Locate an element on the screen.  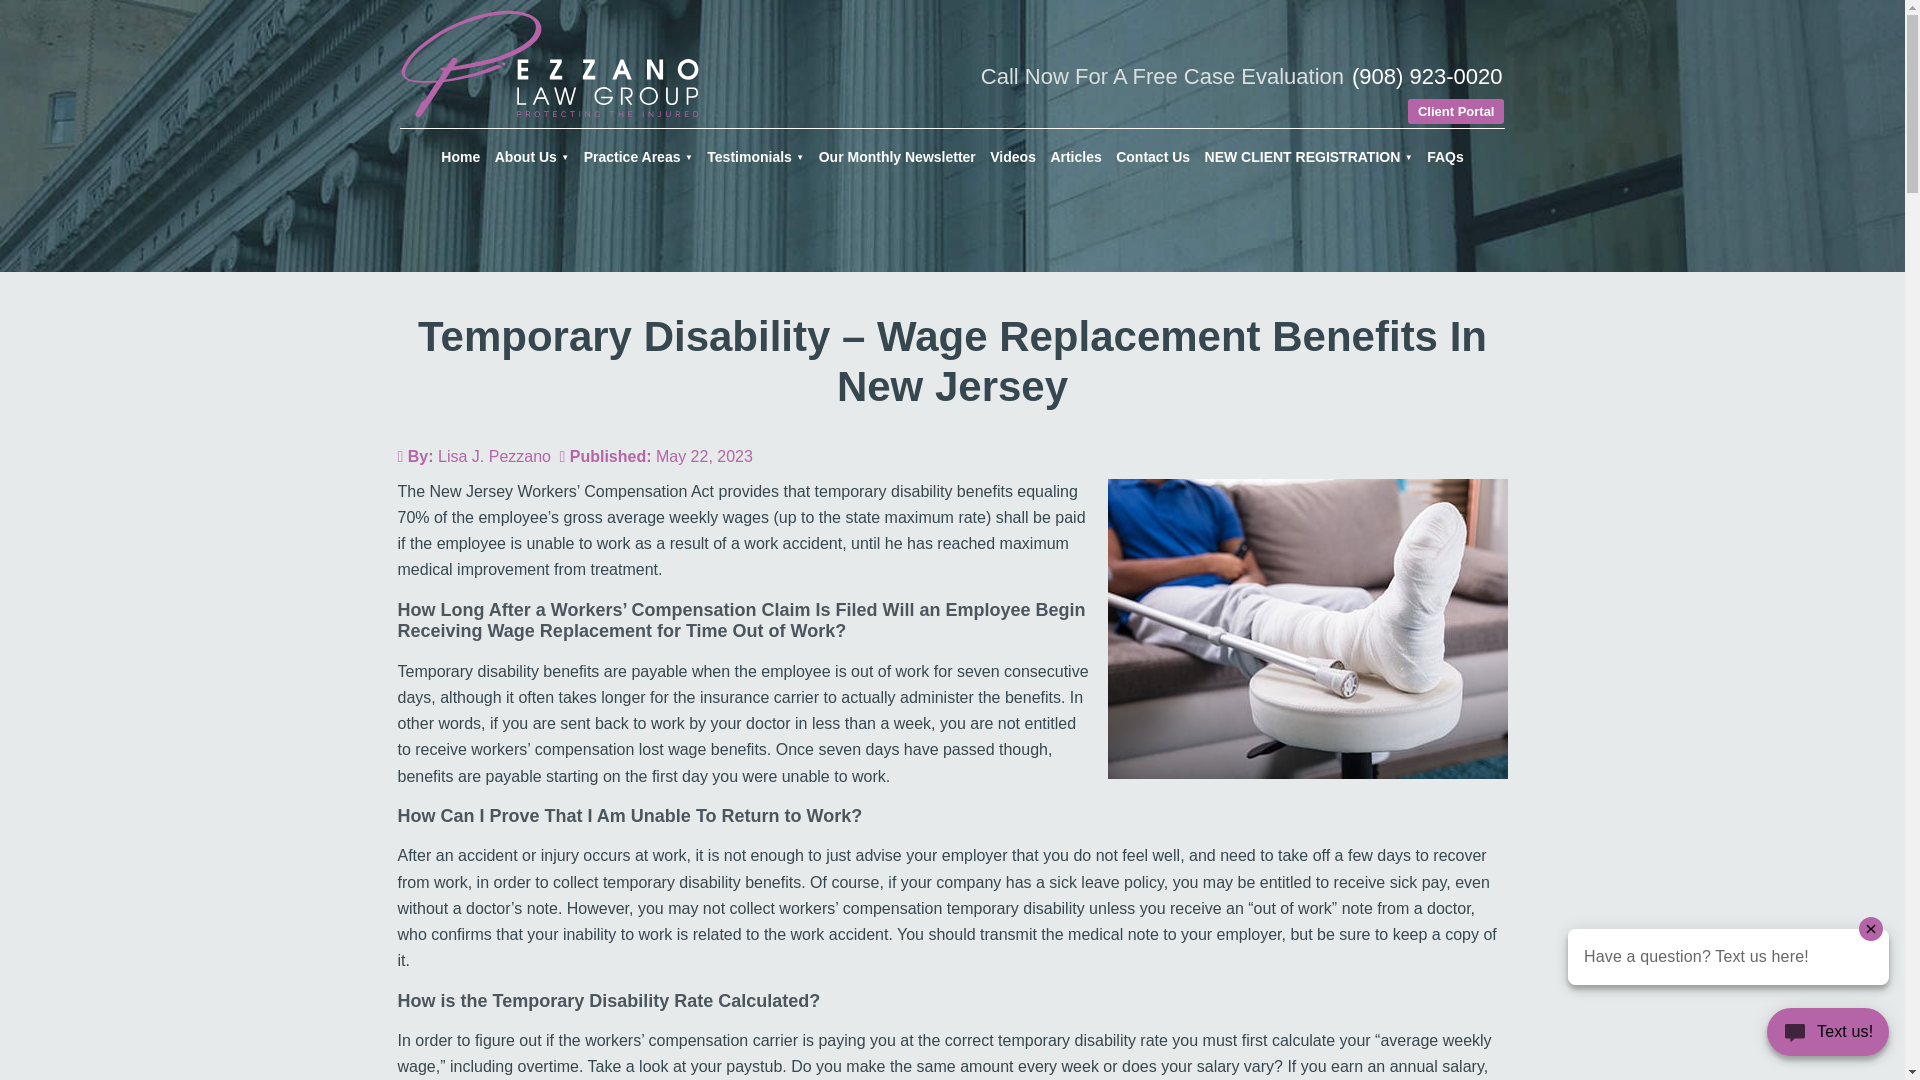
Our Monthly Newsletter is located at coordinates (898, 156).